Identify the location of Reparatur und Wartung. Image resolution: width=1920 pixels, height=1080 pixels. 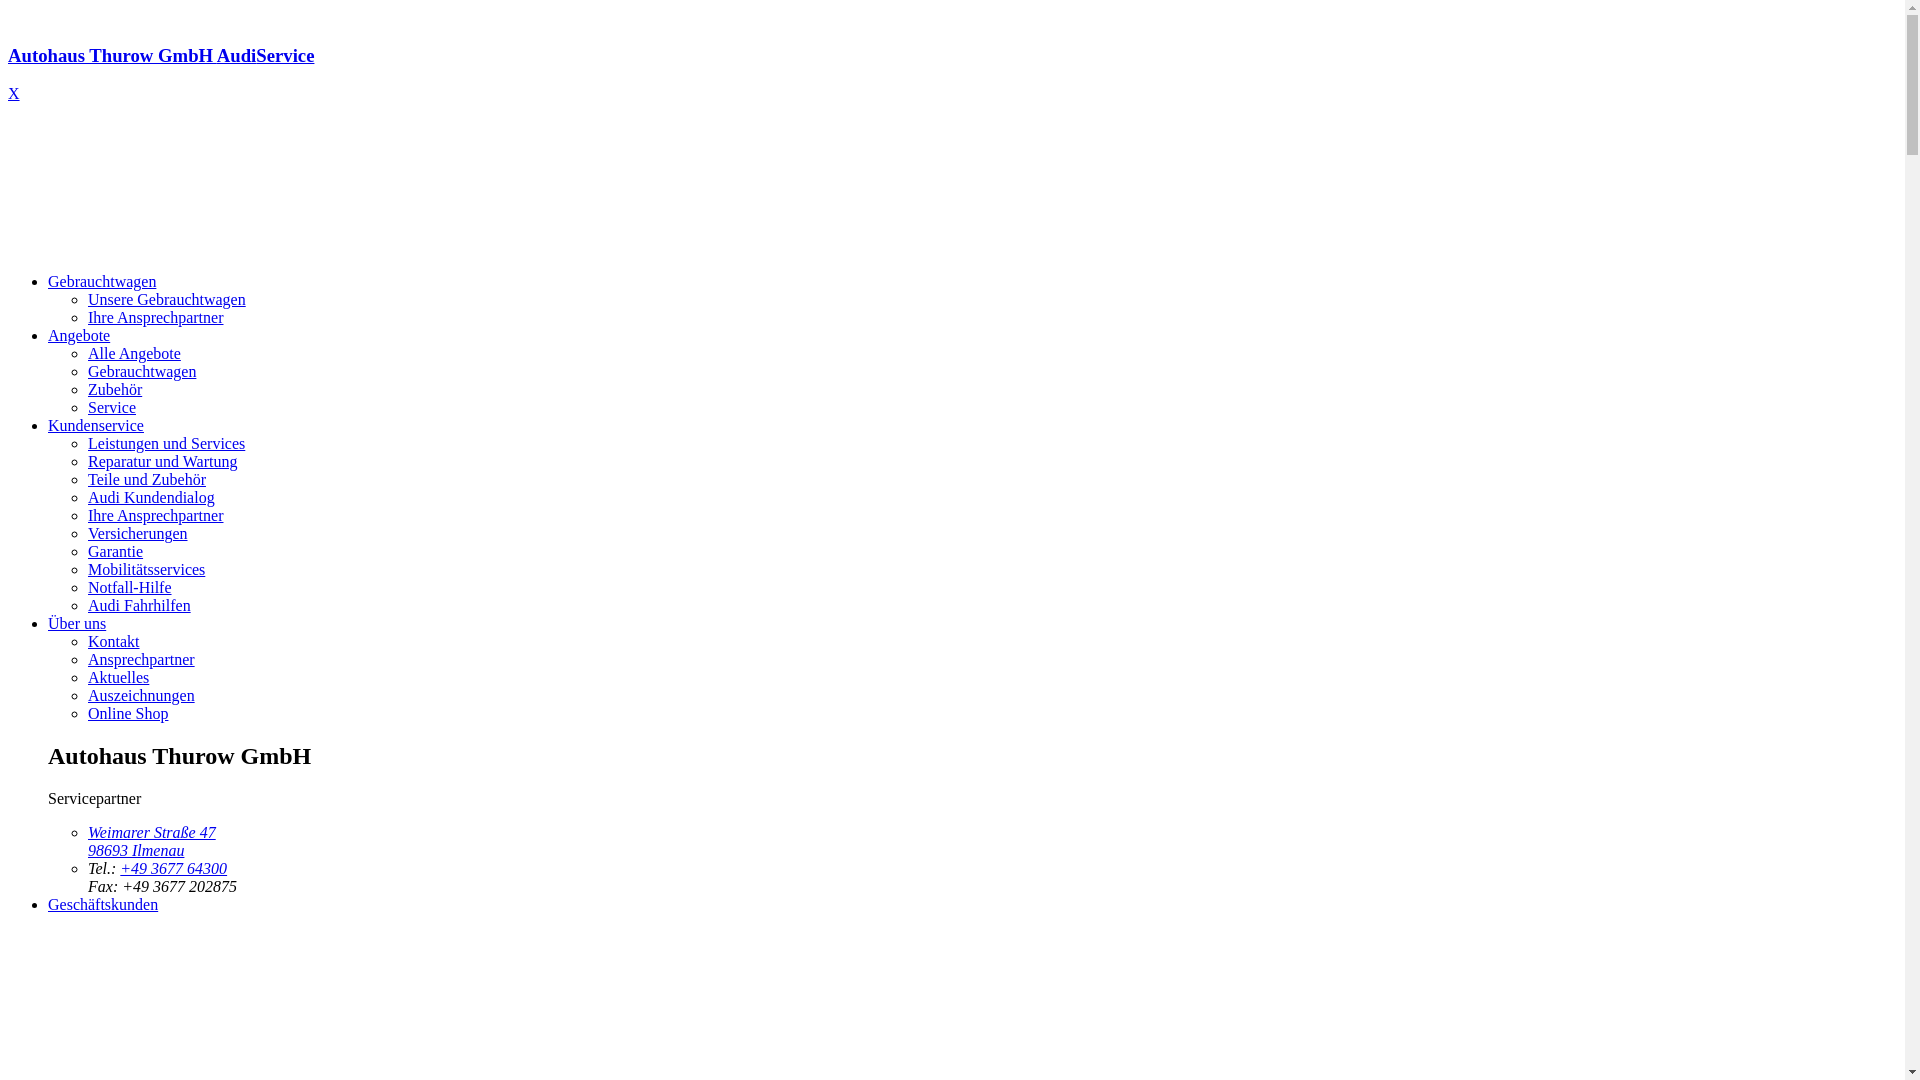
(162, 462).